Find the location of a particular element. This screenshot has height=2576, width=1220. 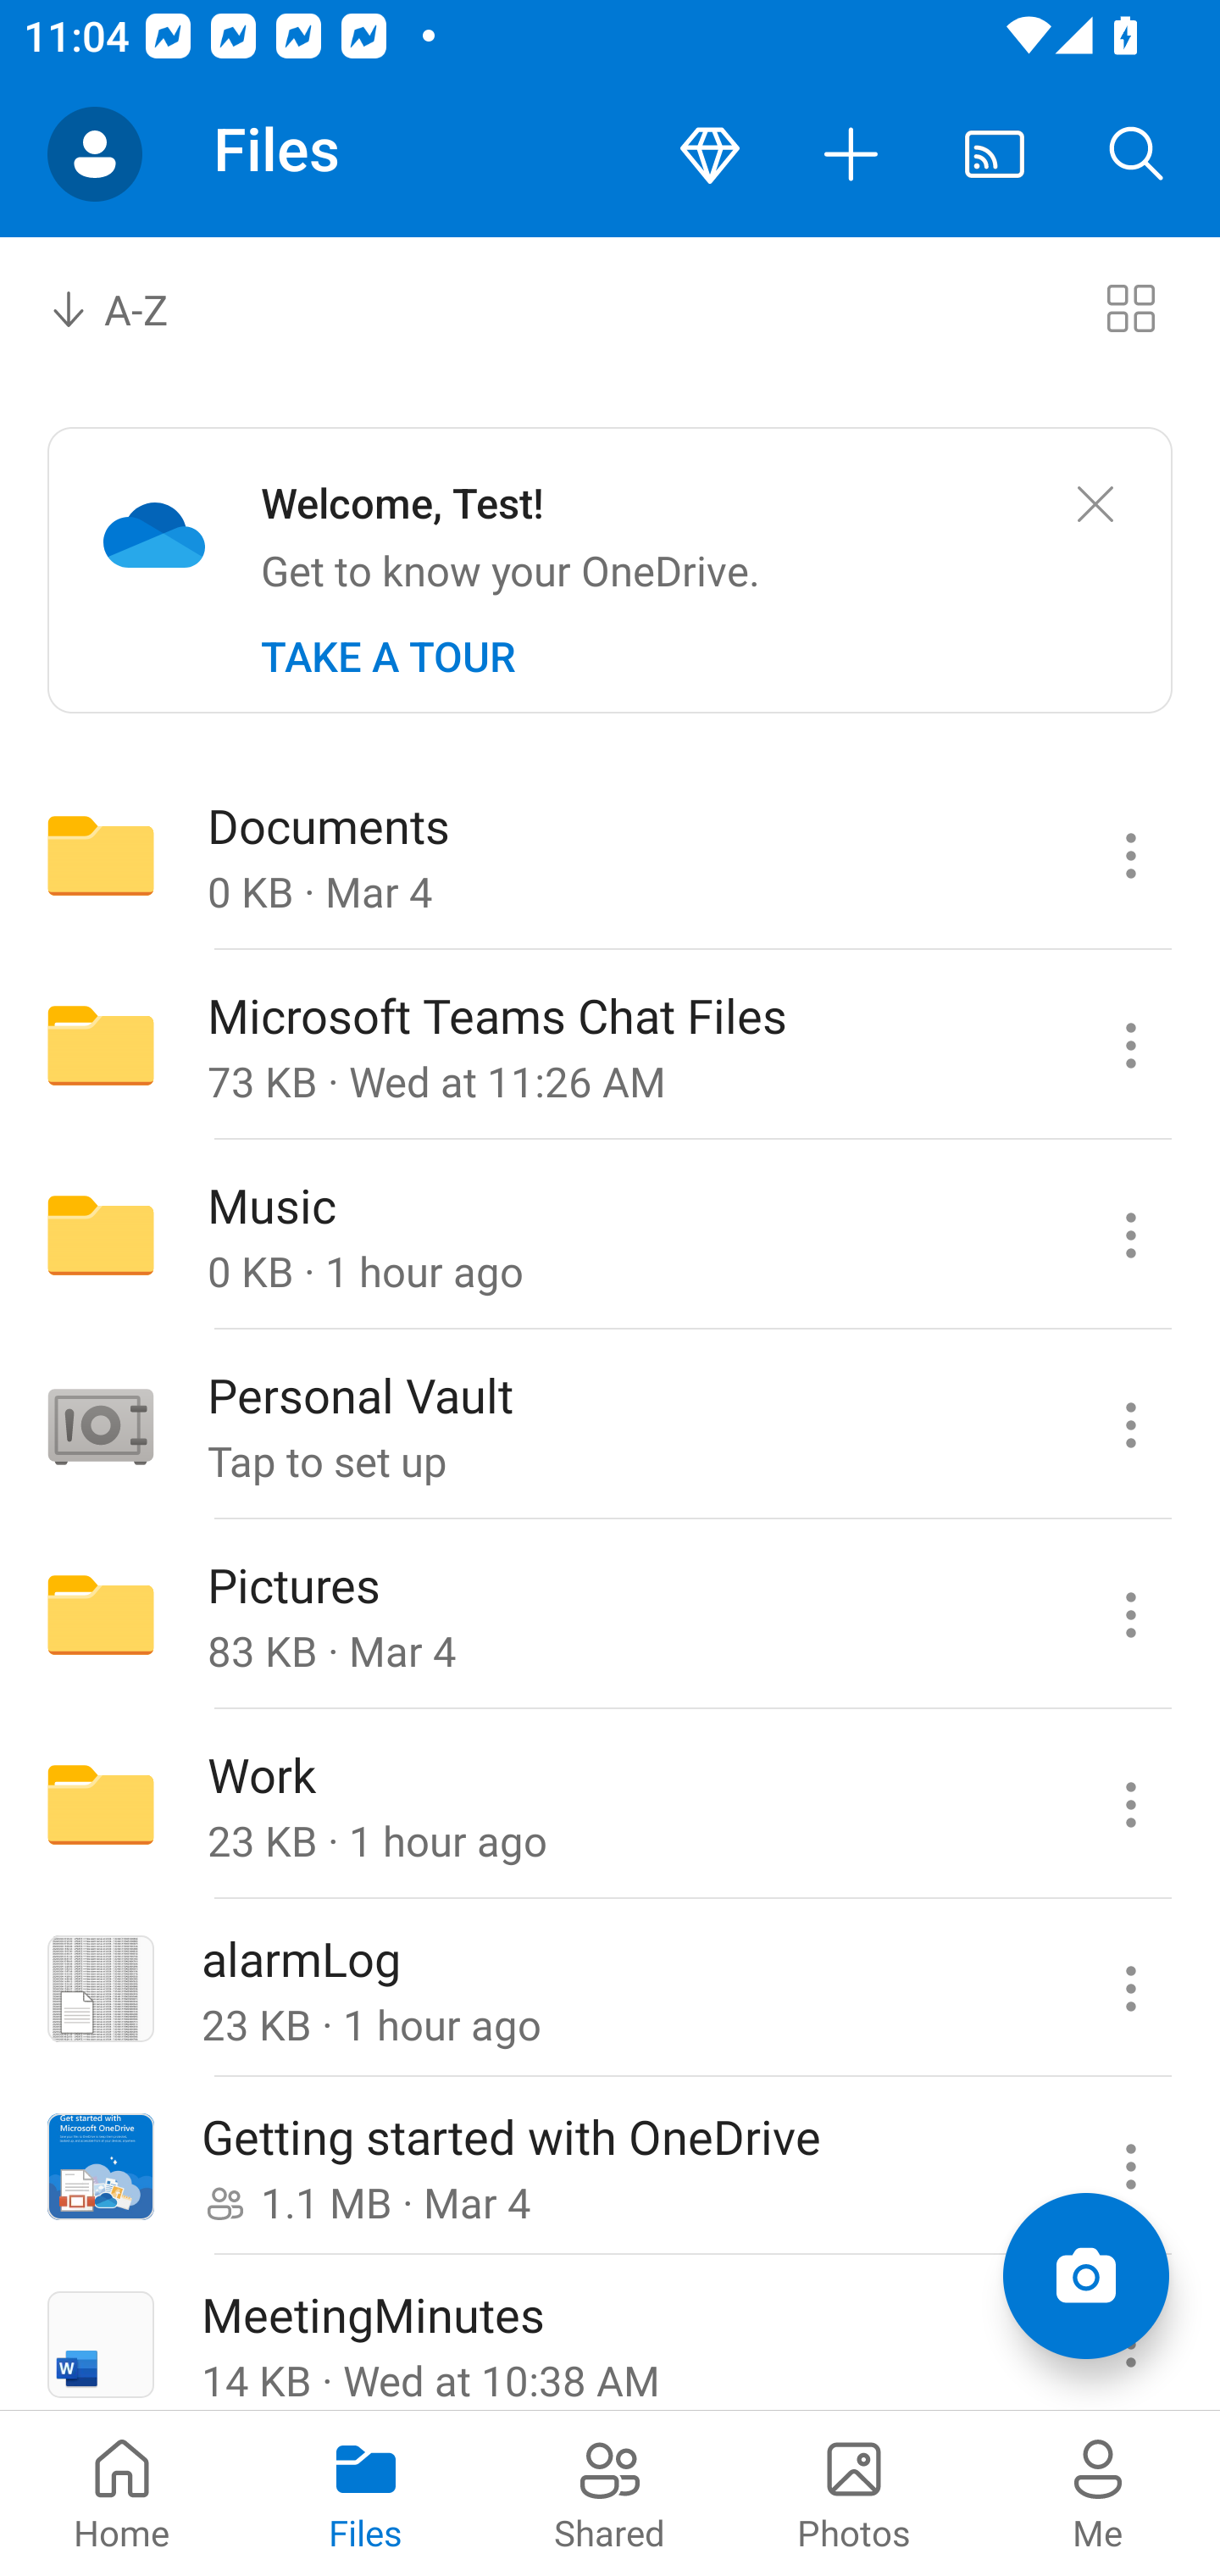

Folder Pictures 83 KB · Mar 4 Pictures commands is located at coordinates (610, 1615).